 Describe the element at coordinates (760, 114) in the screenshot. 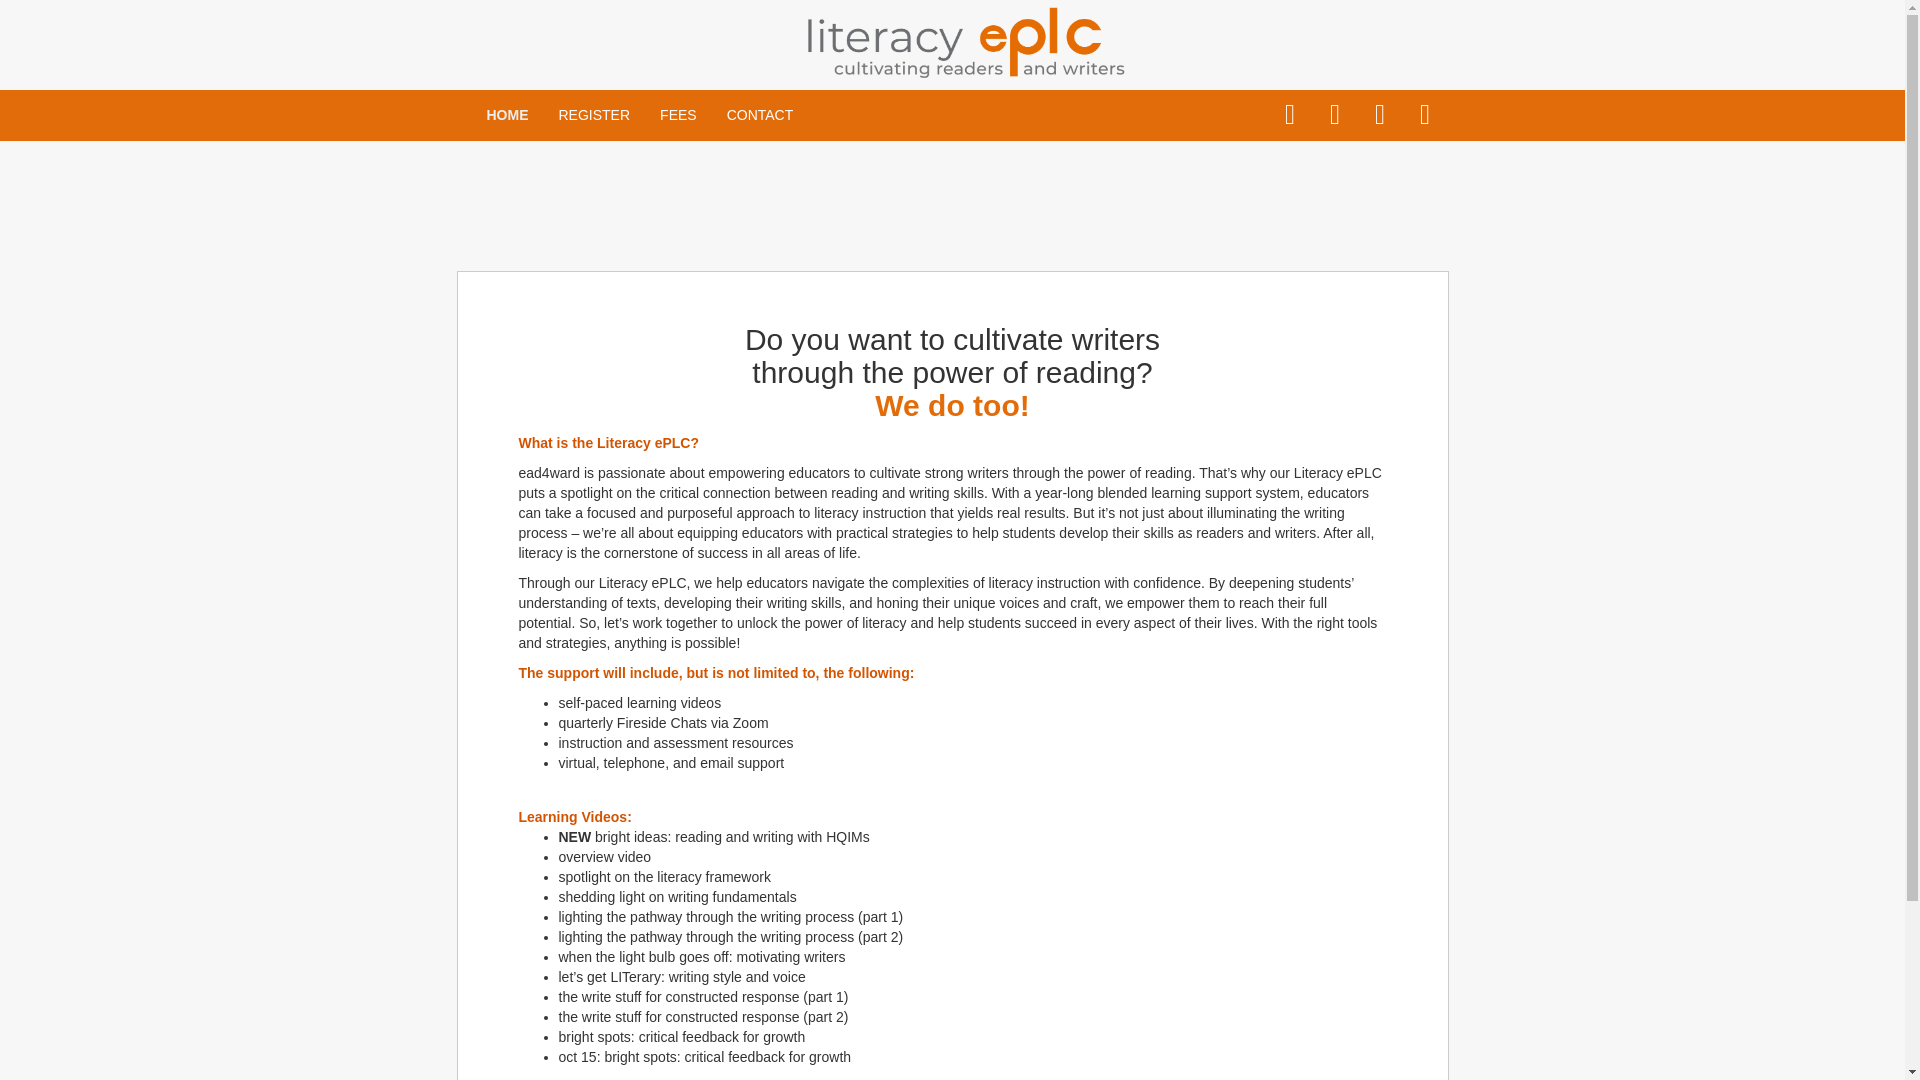

I see `CONTACT` at that location.